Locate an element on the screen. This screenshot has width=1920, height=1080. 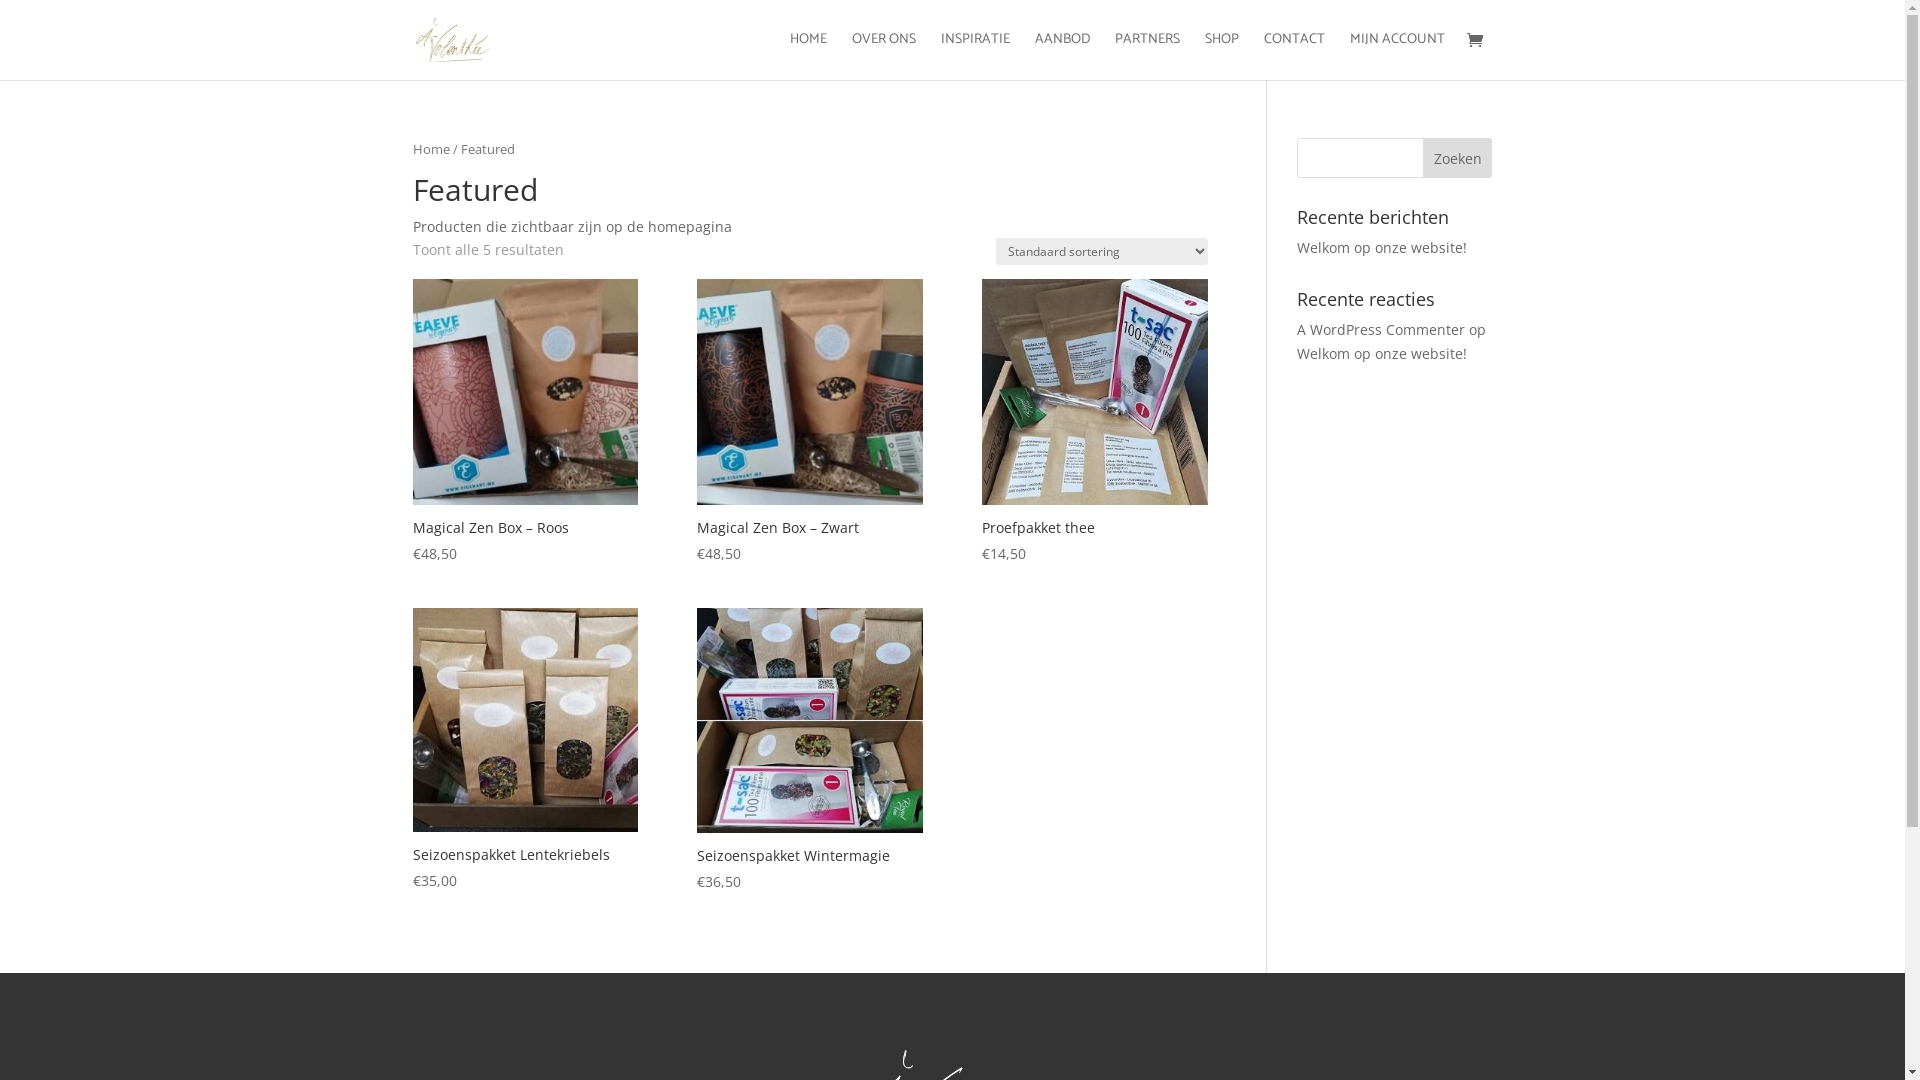
Welkom op onze website! is located at coordinates (1382, 354).